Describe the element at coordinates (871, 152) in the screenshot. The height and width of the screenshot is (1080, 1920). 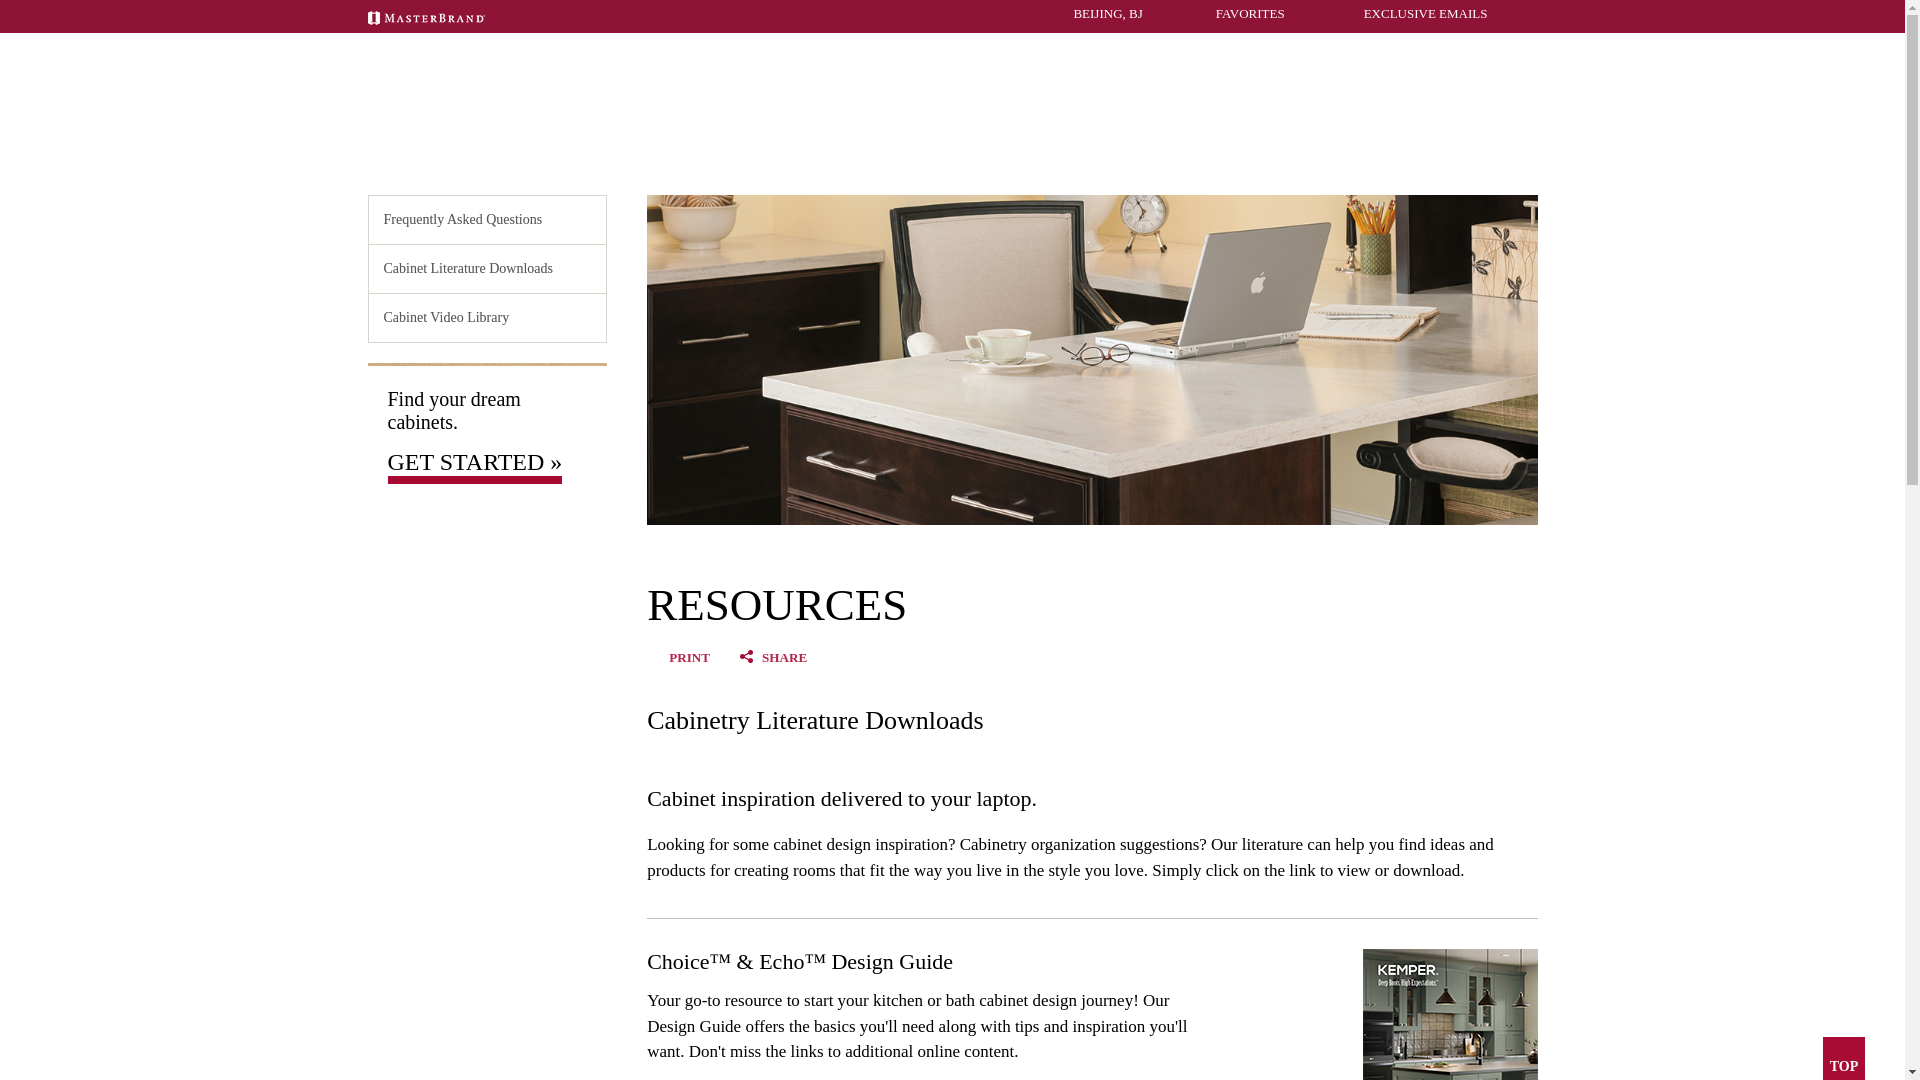
I see `OUR PRODUCTS` at that location.